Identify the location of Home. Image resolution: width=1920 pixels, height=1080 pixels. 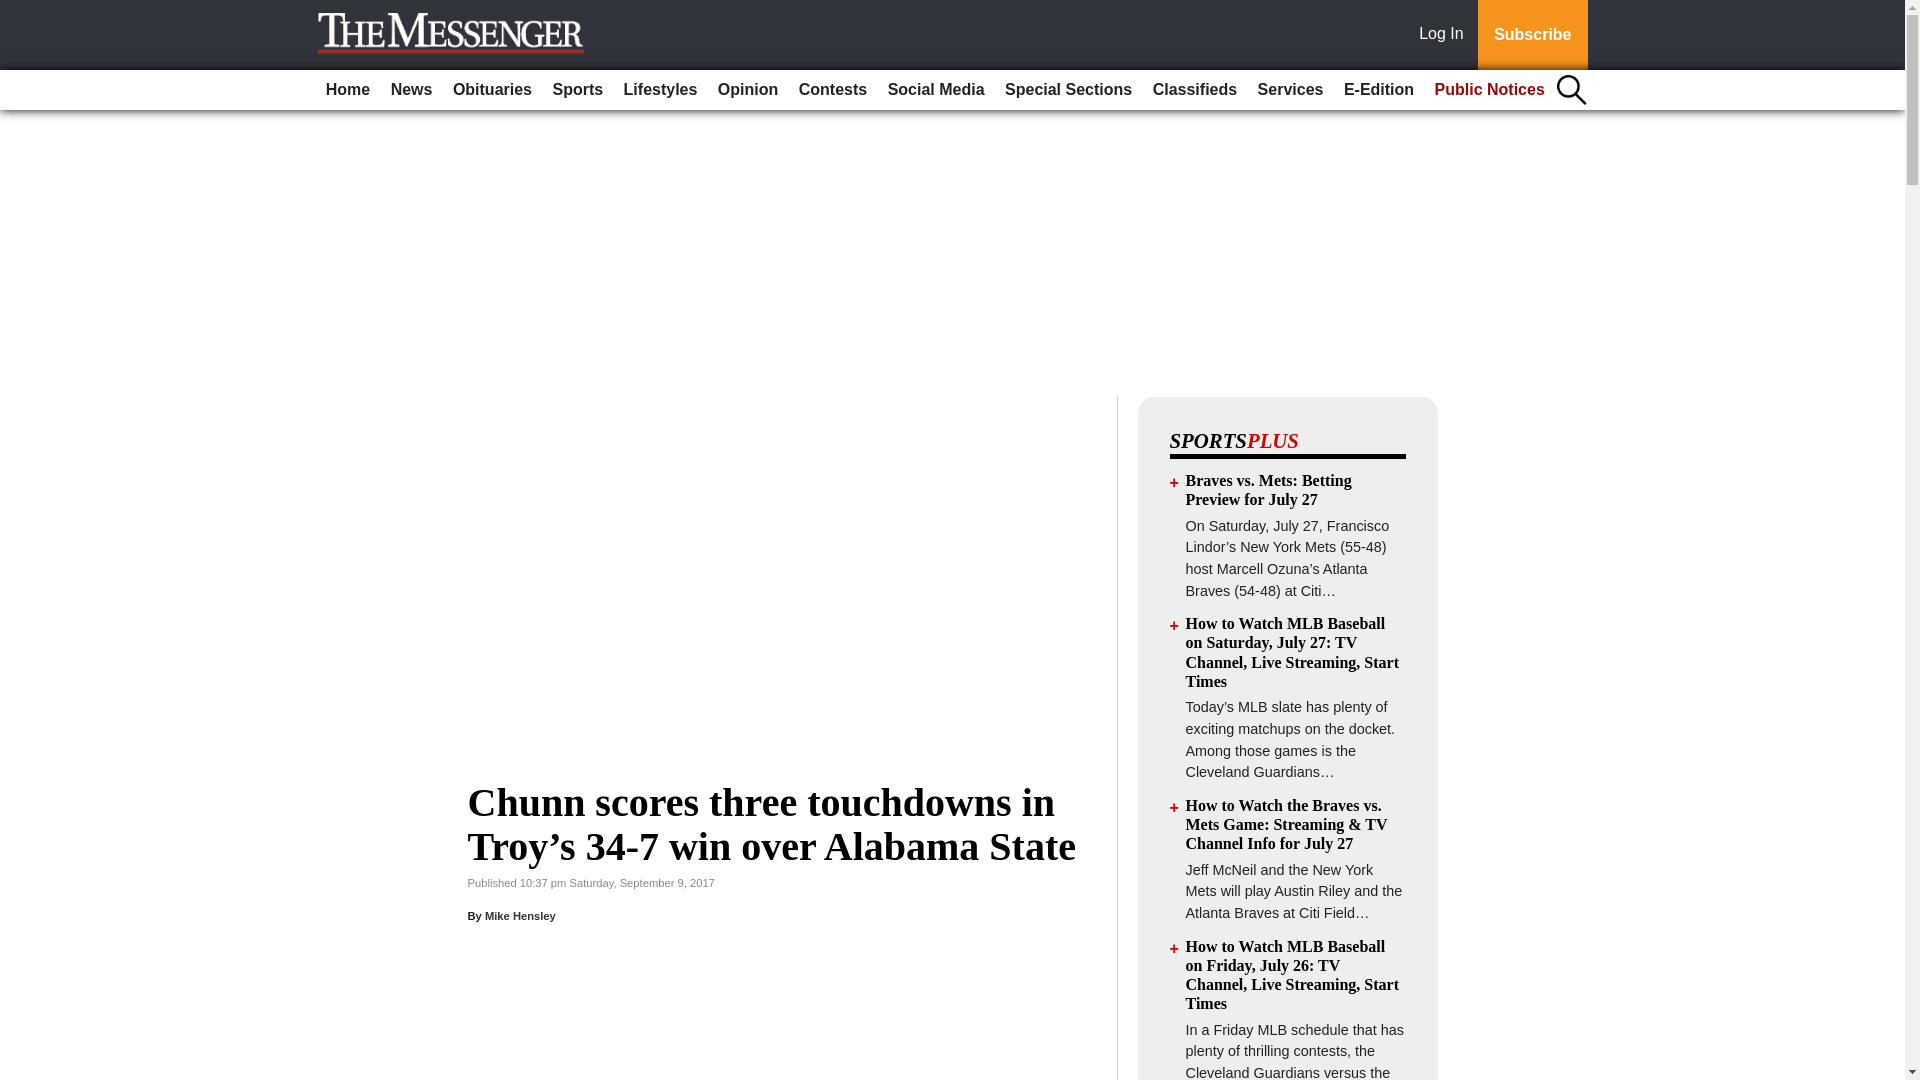
(348, 90).